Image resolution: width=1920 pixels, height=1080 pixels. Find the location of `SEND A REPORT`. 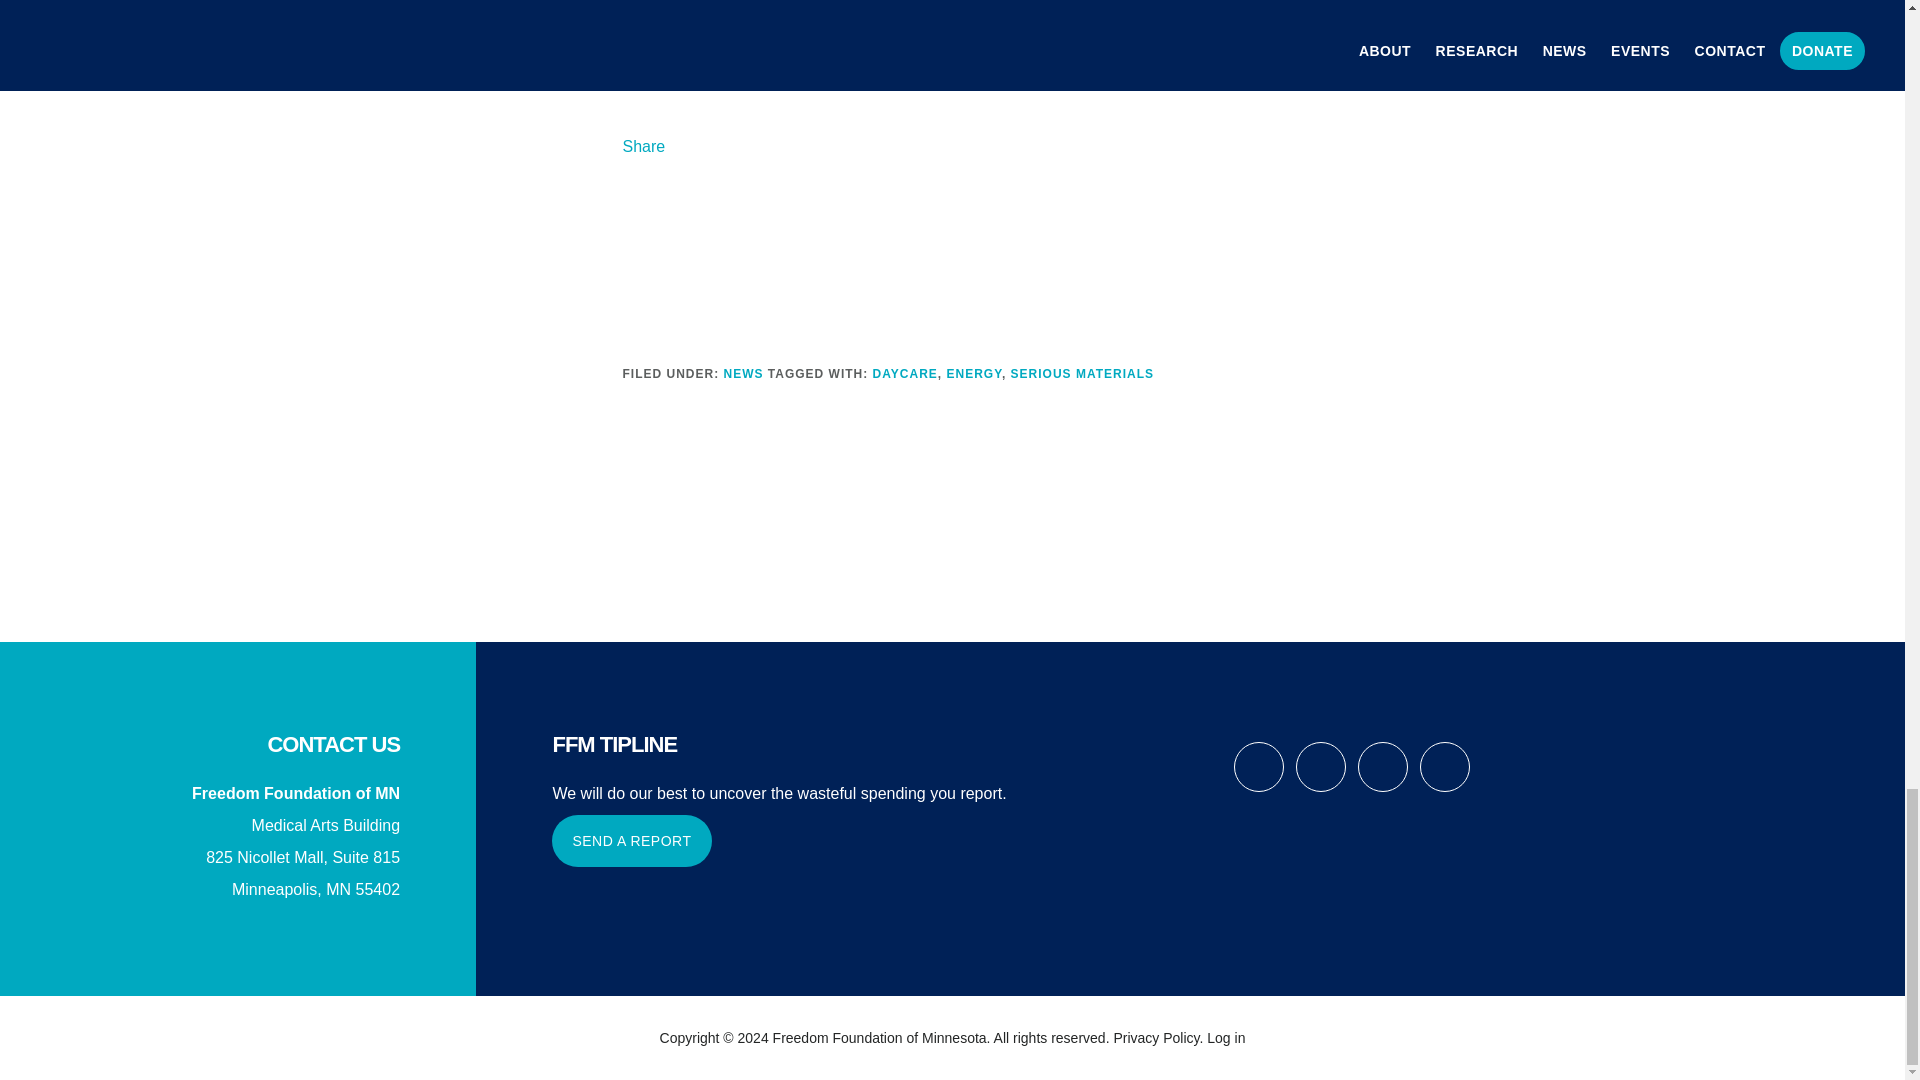

SEND A REPORT is located at coordinates (631, 841).